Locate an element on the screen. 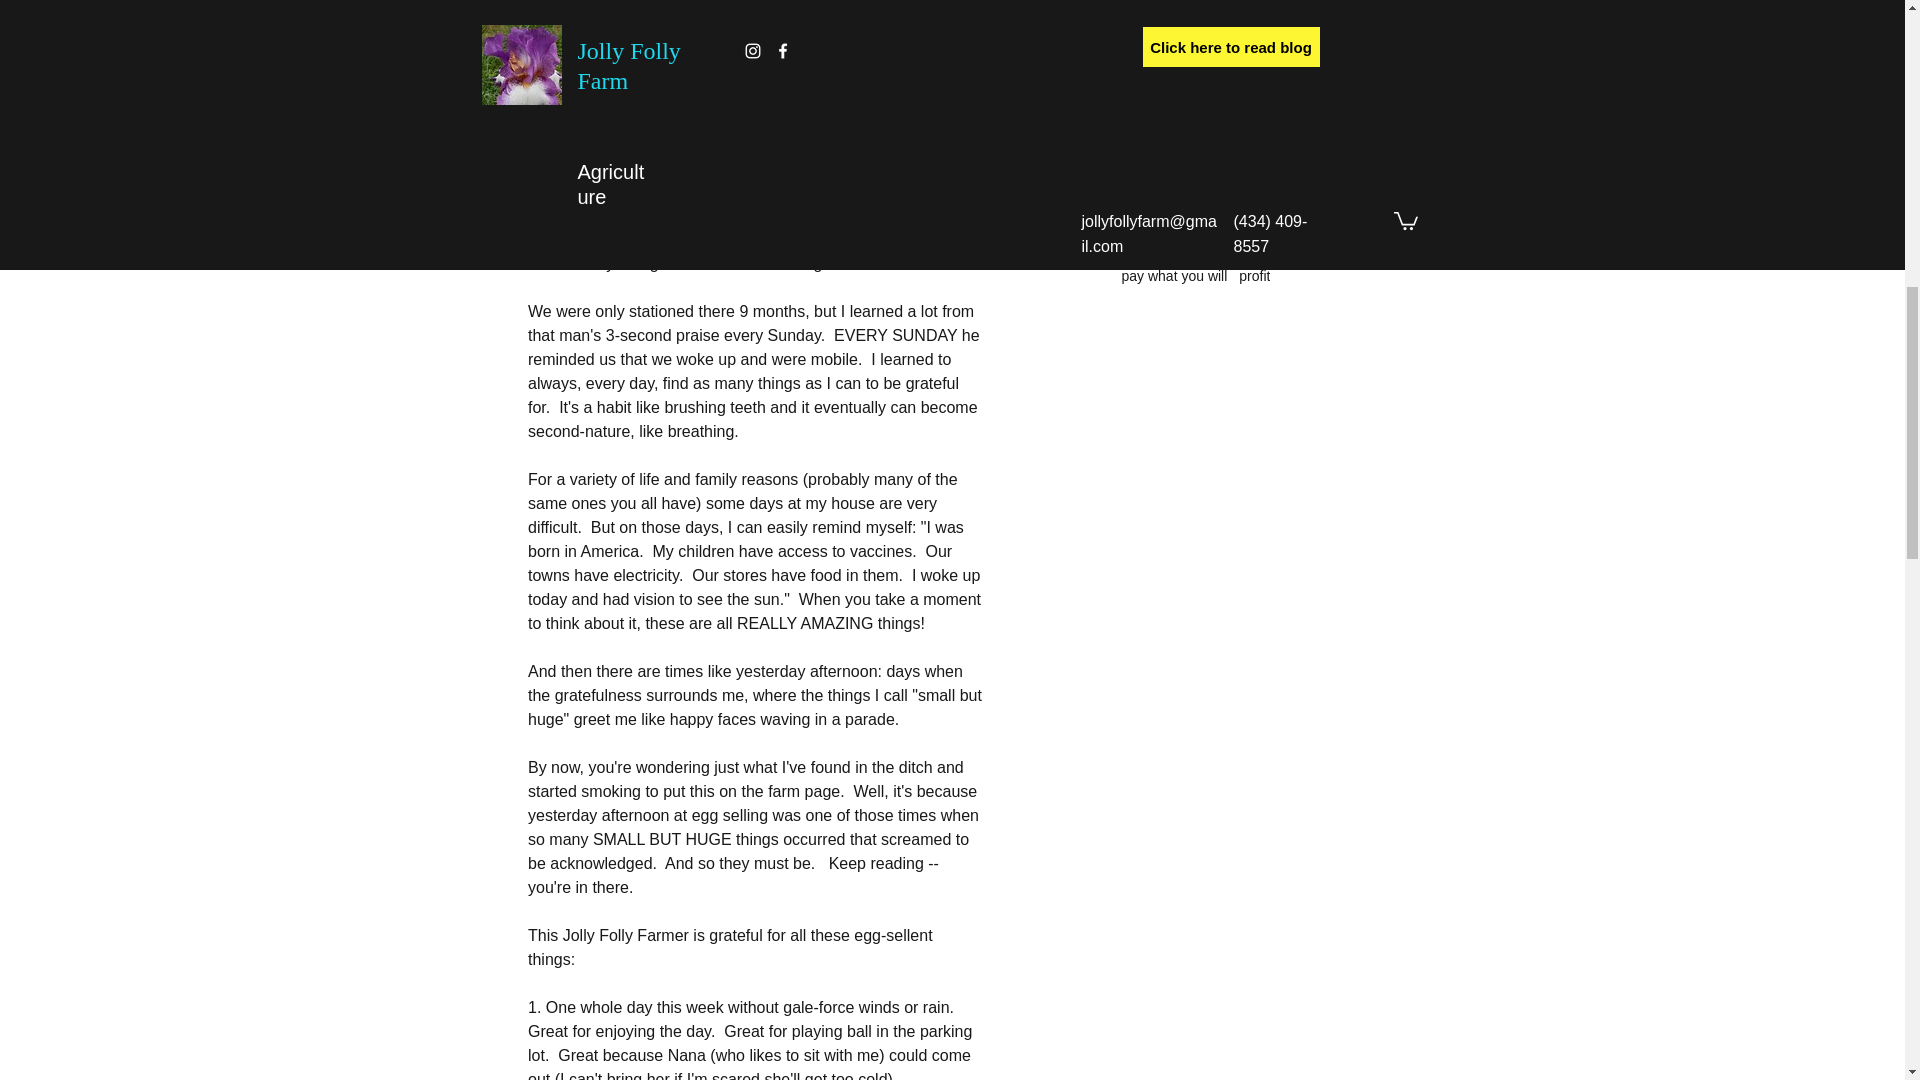 This screenshot has width=1920, height=1080. Louisa County seizure is located at coordinates (1191, 219).